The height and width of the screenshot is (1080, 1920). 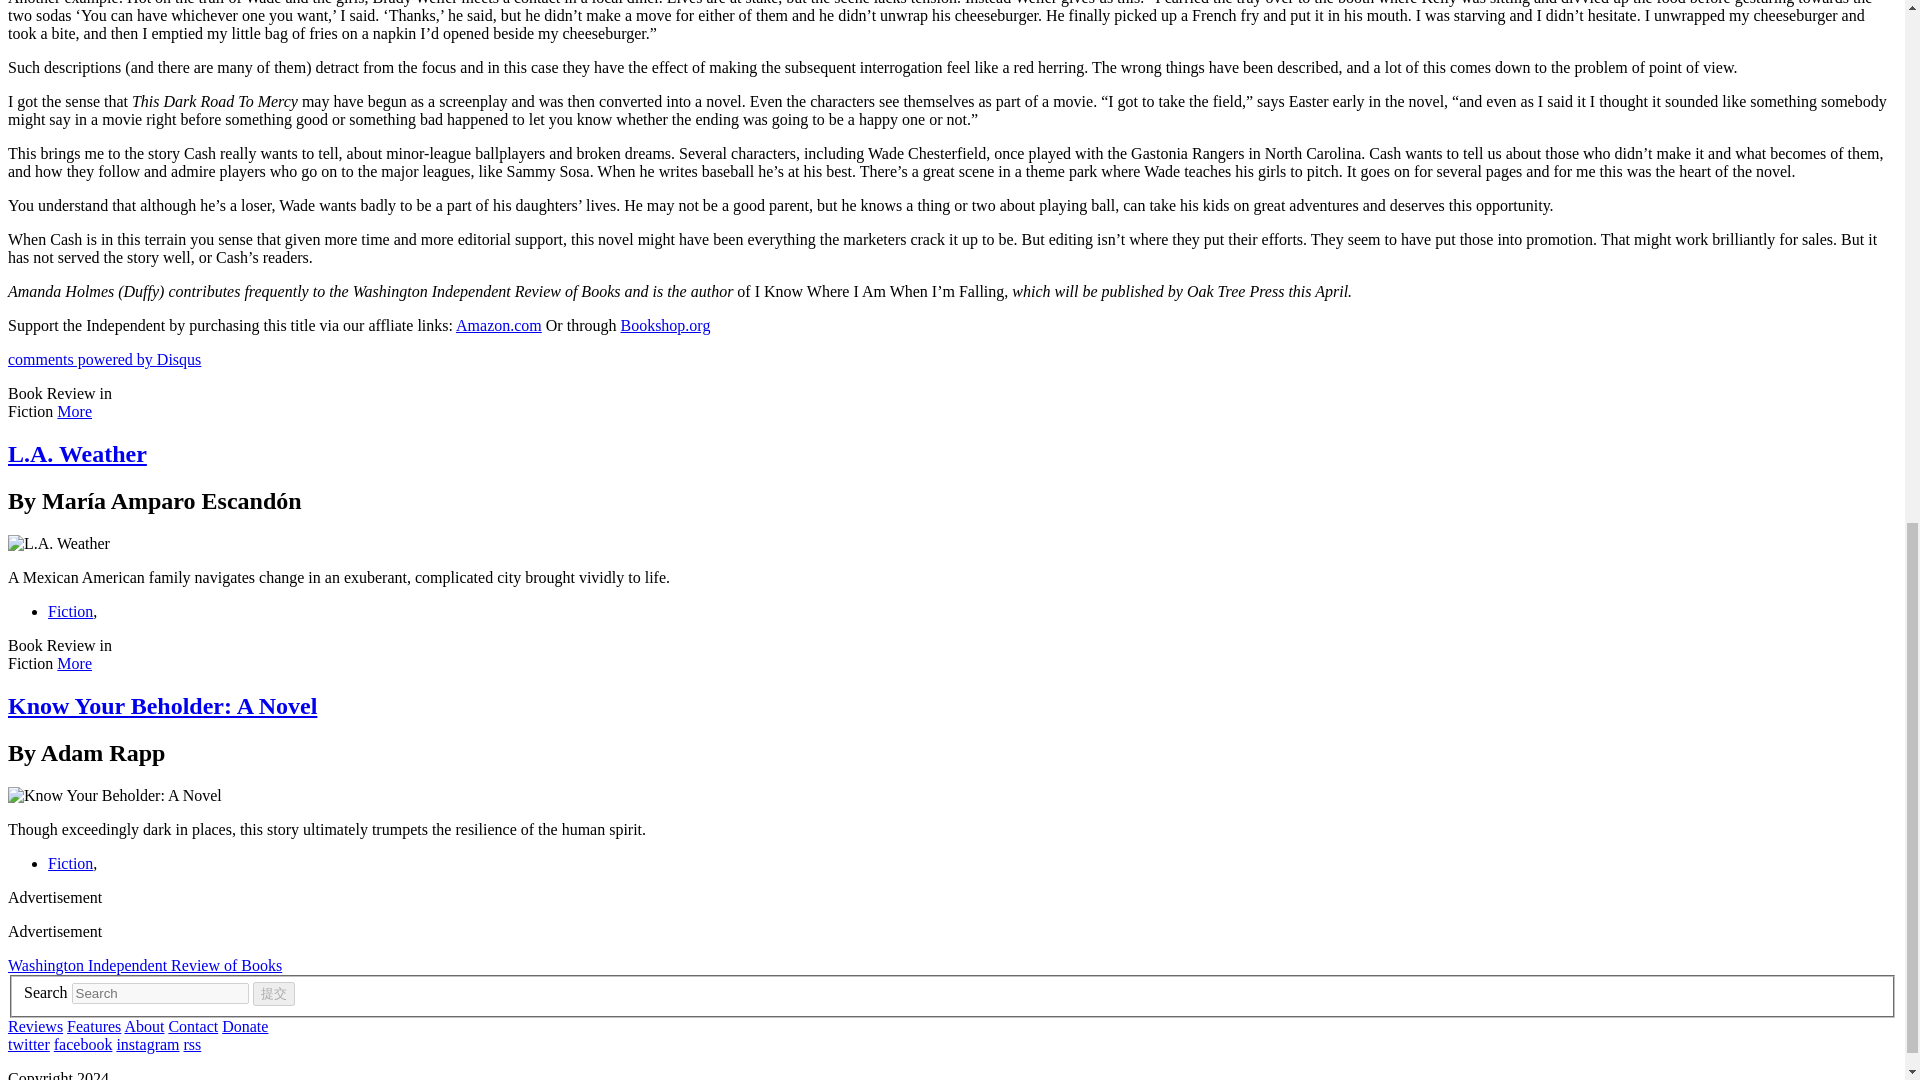 I want to click on twitter, so click(x=28, y=1044).